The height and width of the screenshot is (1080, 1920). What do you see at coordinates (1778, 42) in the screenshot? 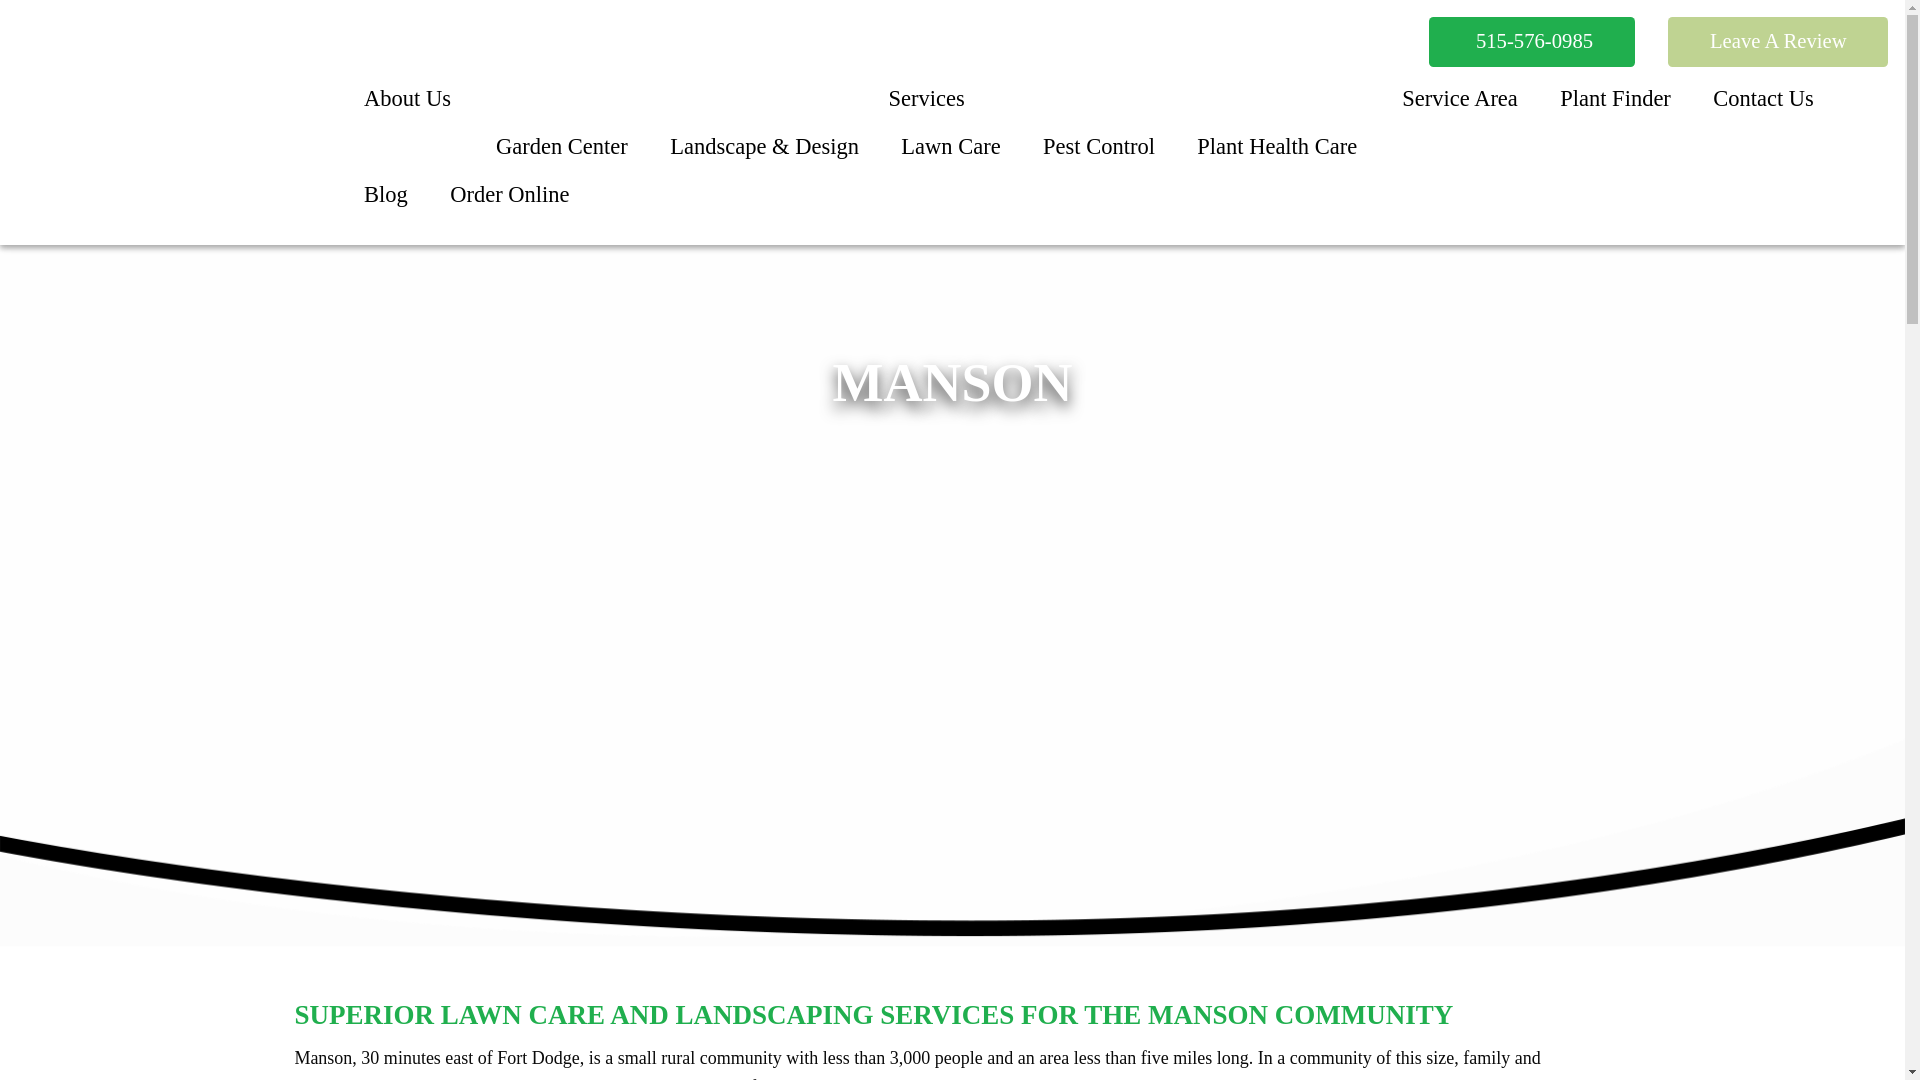
I see `Leave A Review` at bounding box center [1778, 42].